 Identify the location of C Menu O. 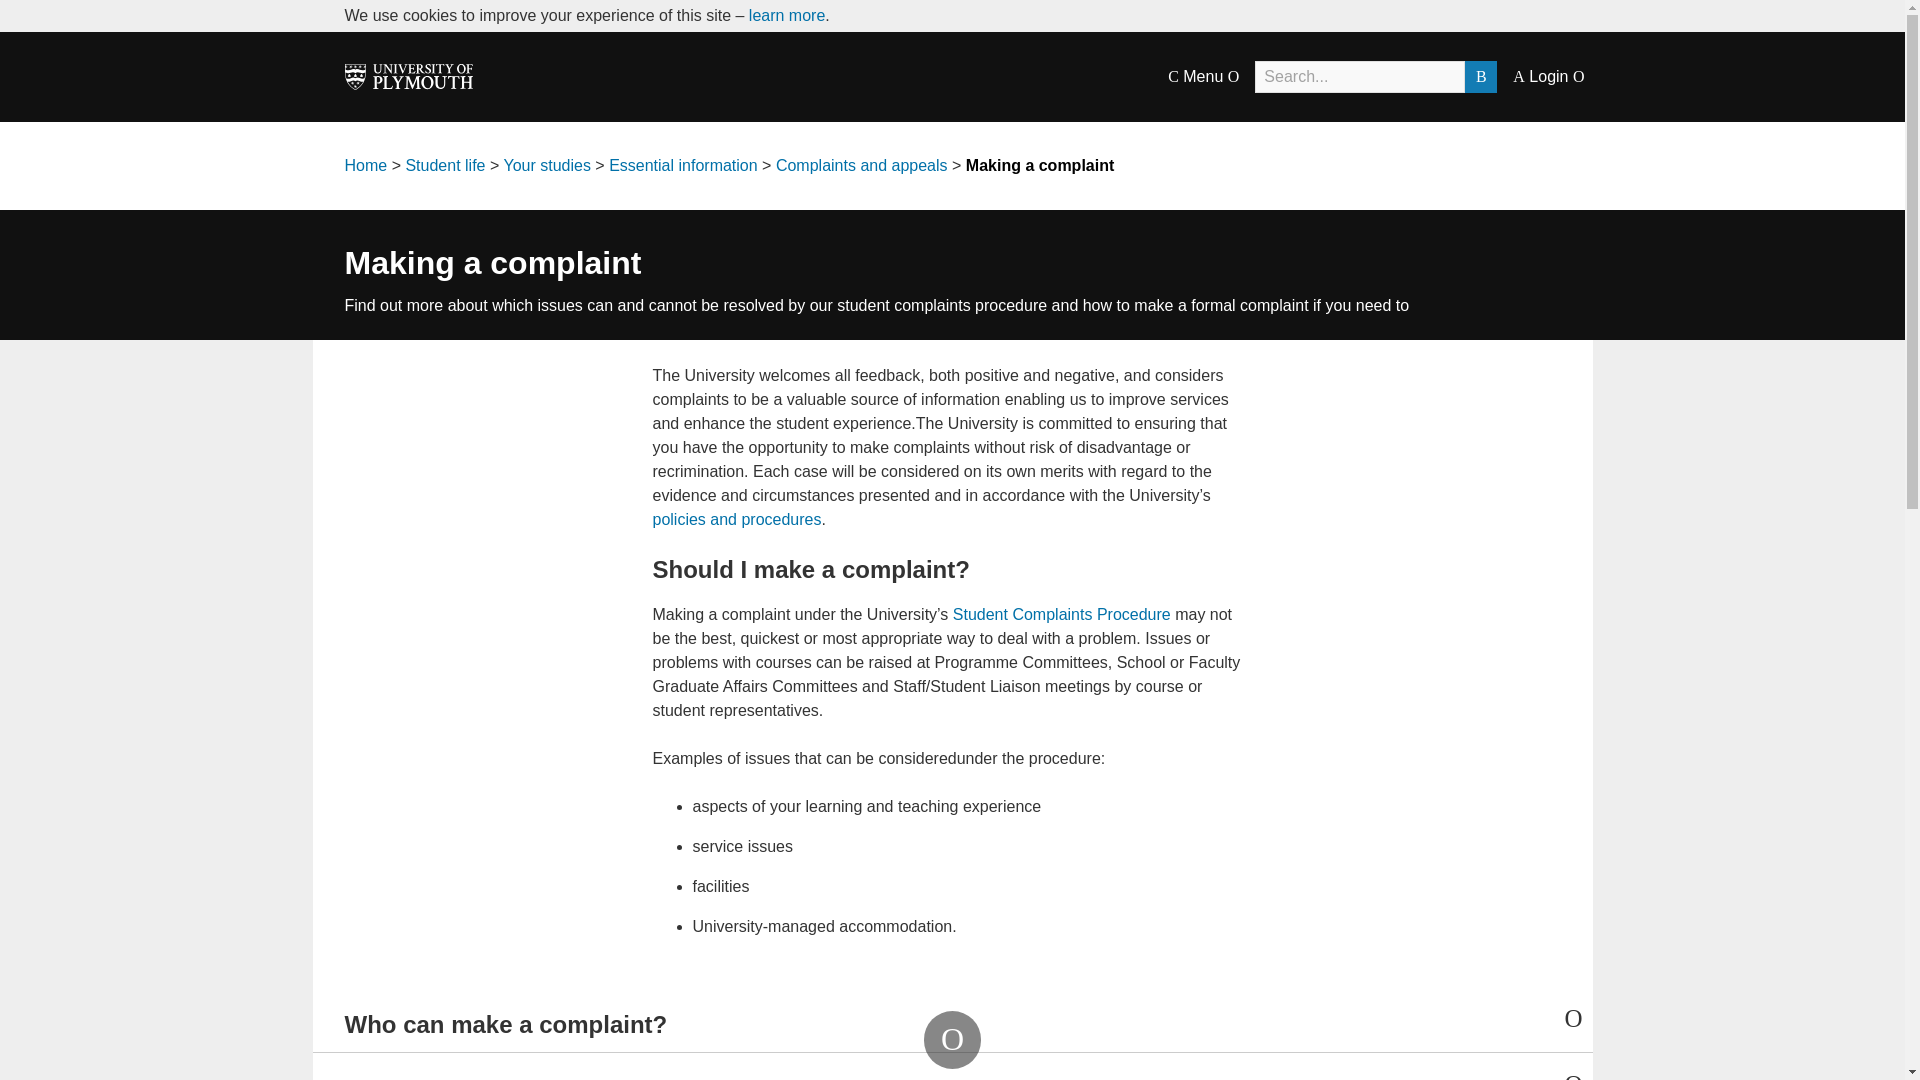
(1202, 77).